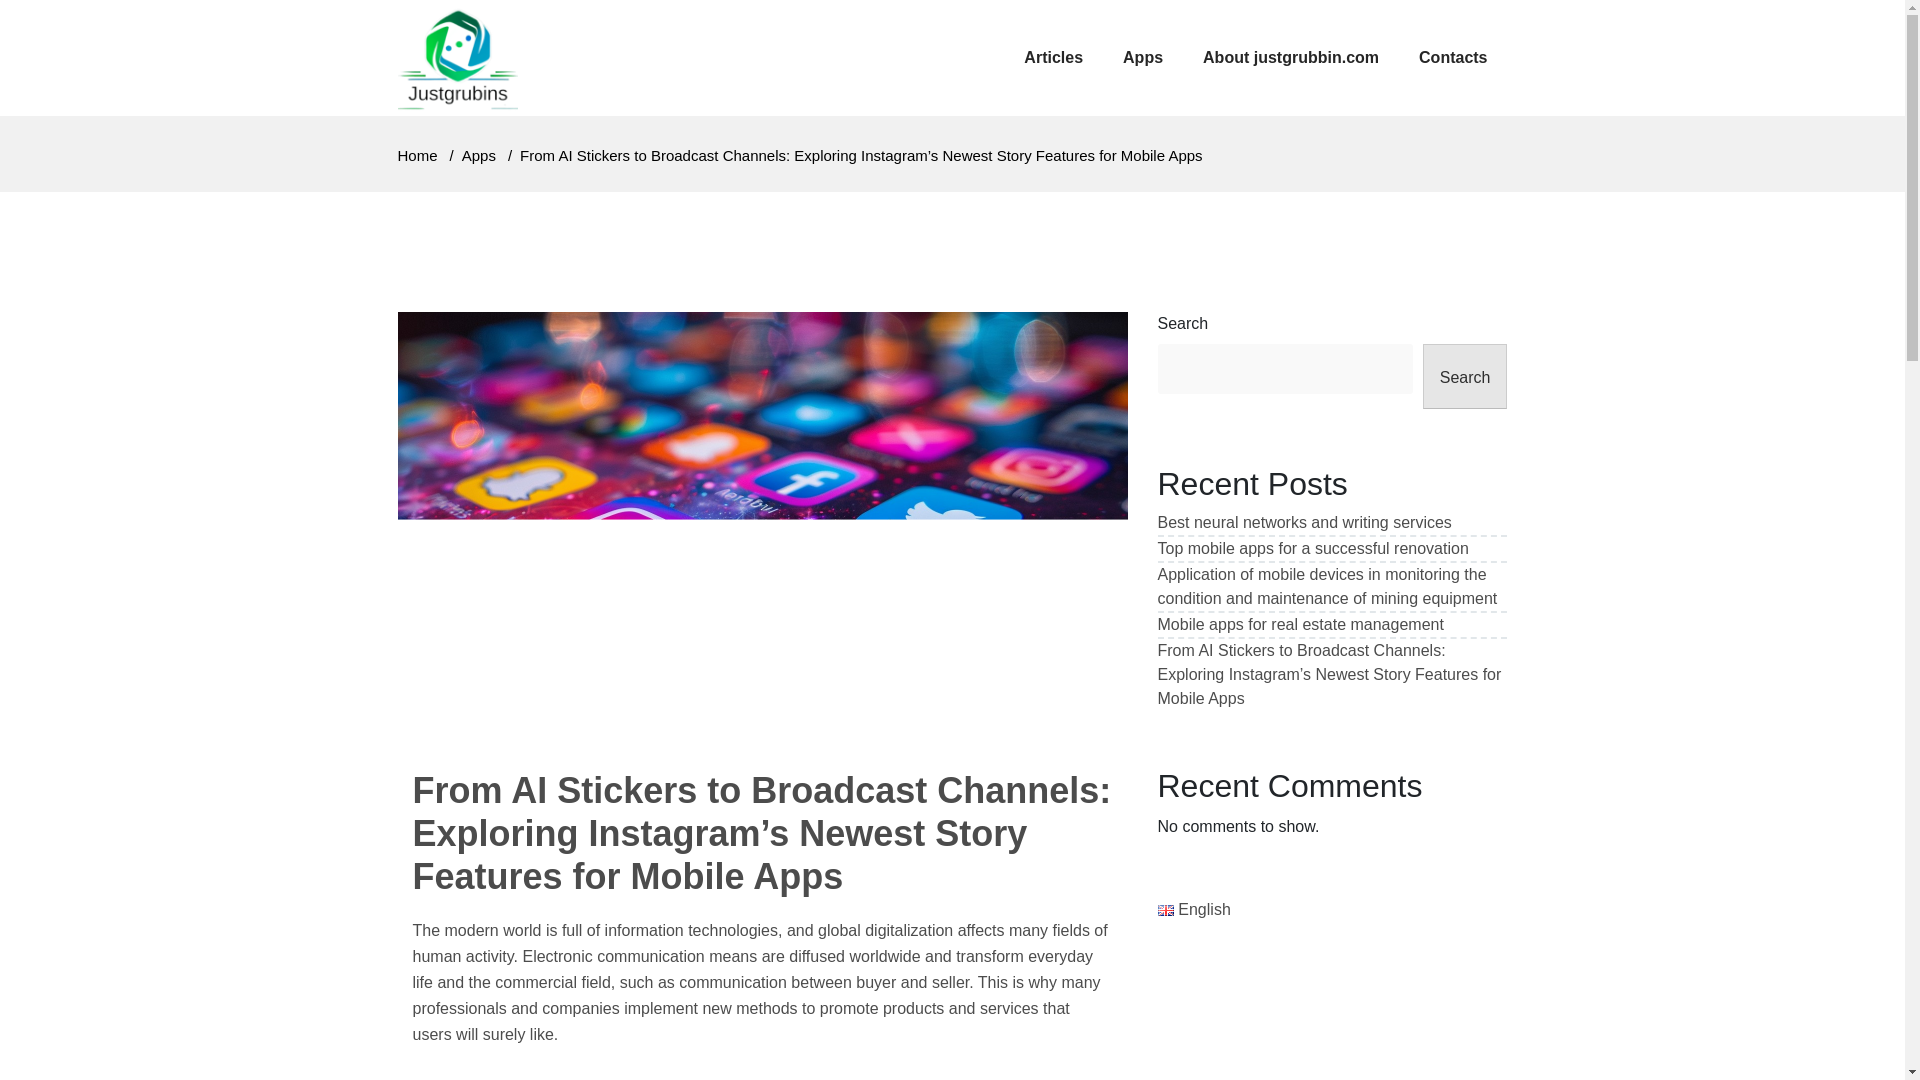  I want to click on Apps, so click(478, 156).